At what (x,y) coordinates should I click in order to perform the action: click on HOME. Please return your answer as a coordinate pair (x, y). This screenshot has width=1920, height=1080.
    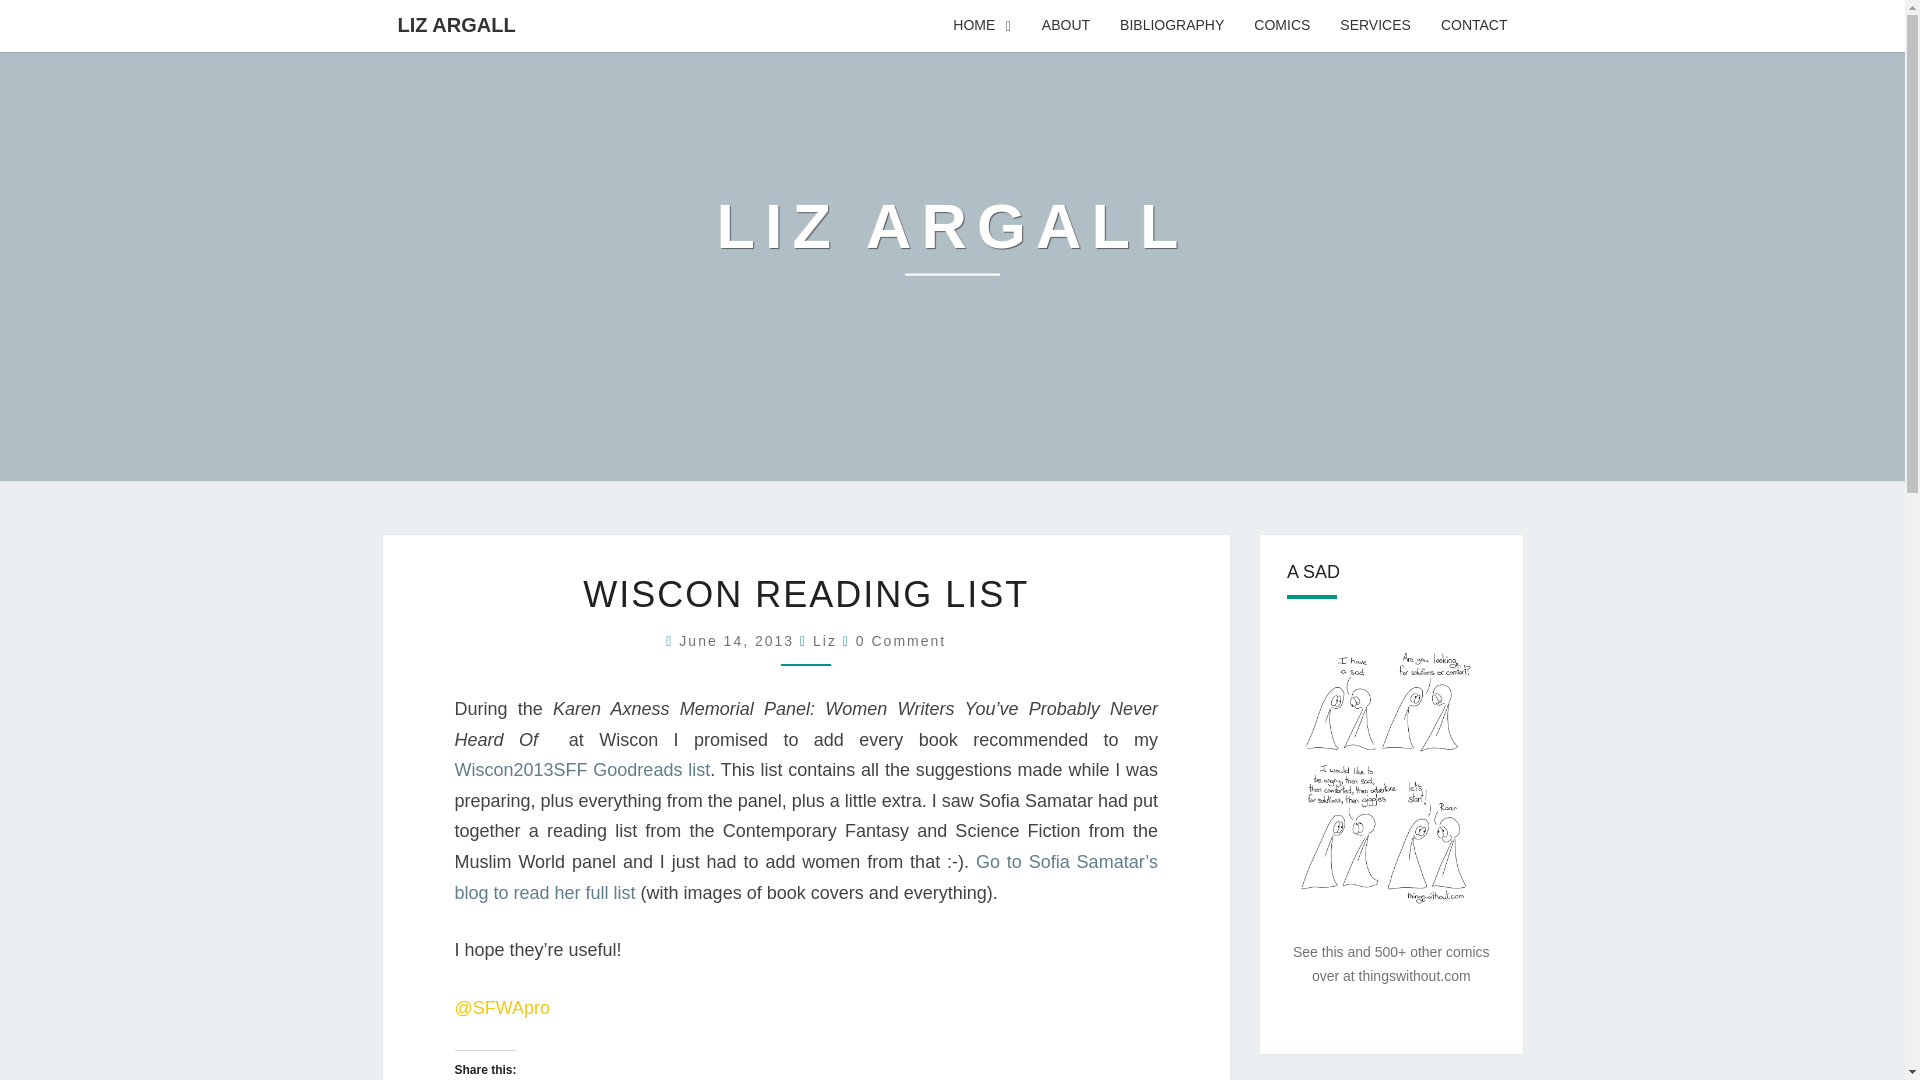
    Looking at the image, I should click on (982, 26).